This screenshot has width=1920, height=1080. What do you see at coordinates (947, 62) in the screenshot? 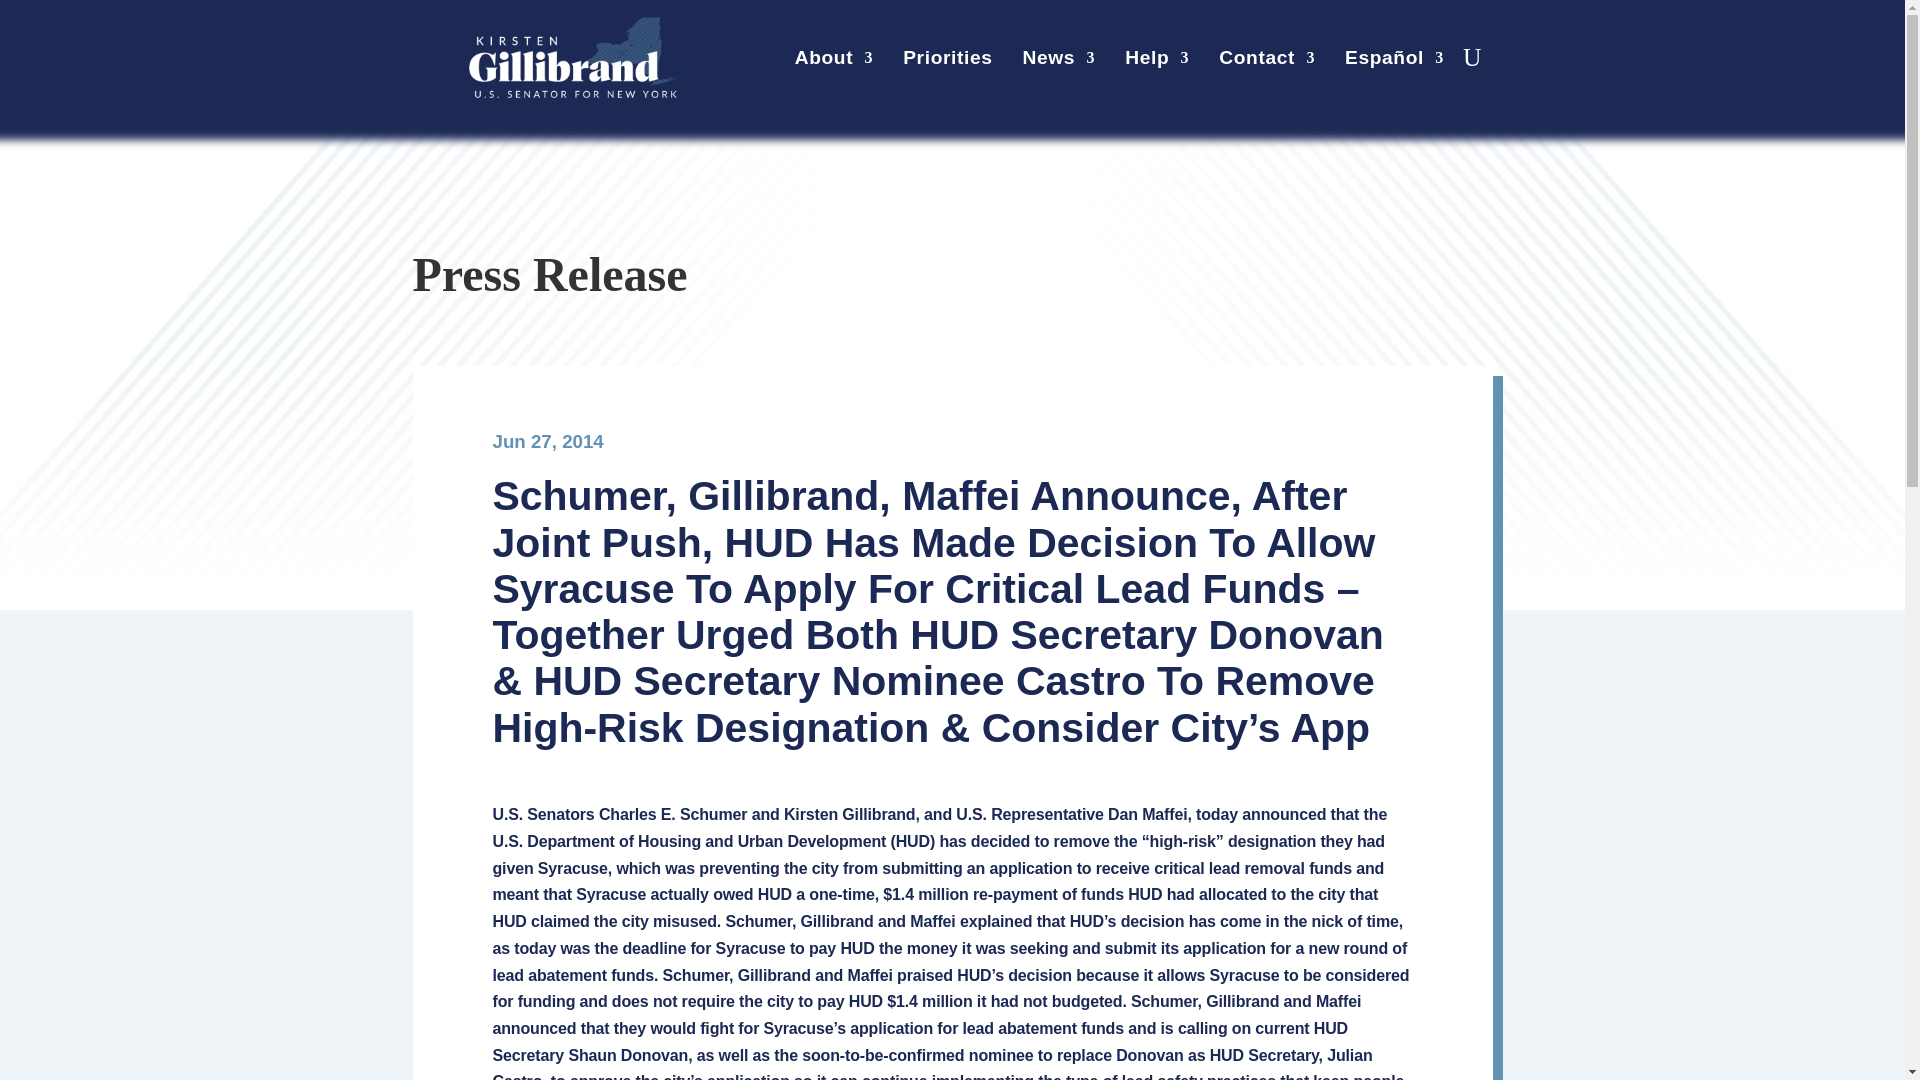
I see `Priorities` at bounding box center [947, 62].